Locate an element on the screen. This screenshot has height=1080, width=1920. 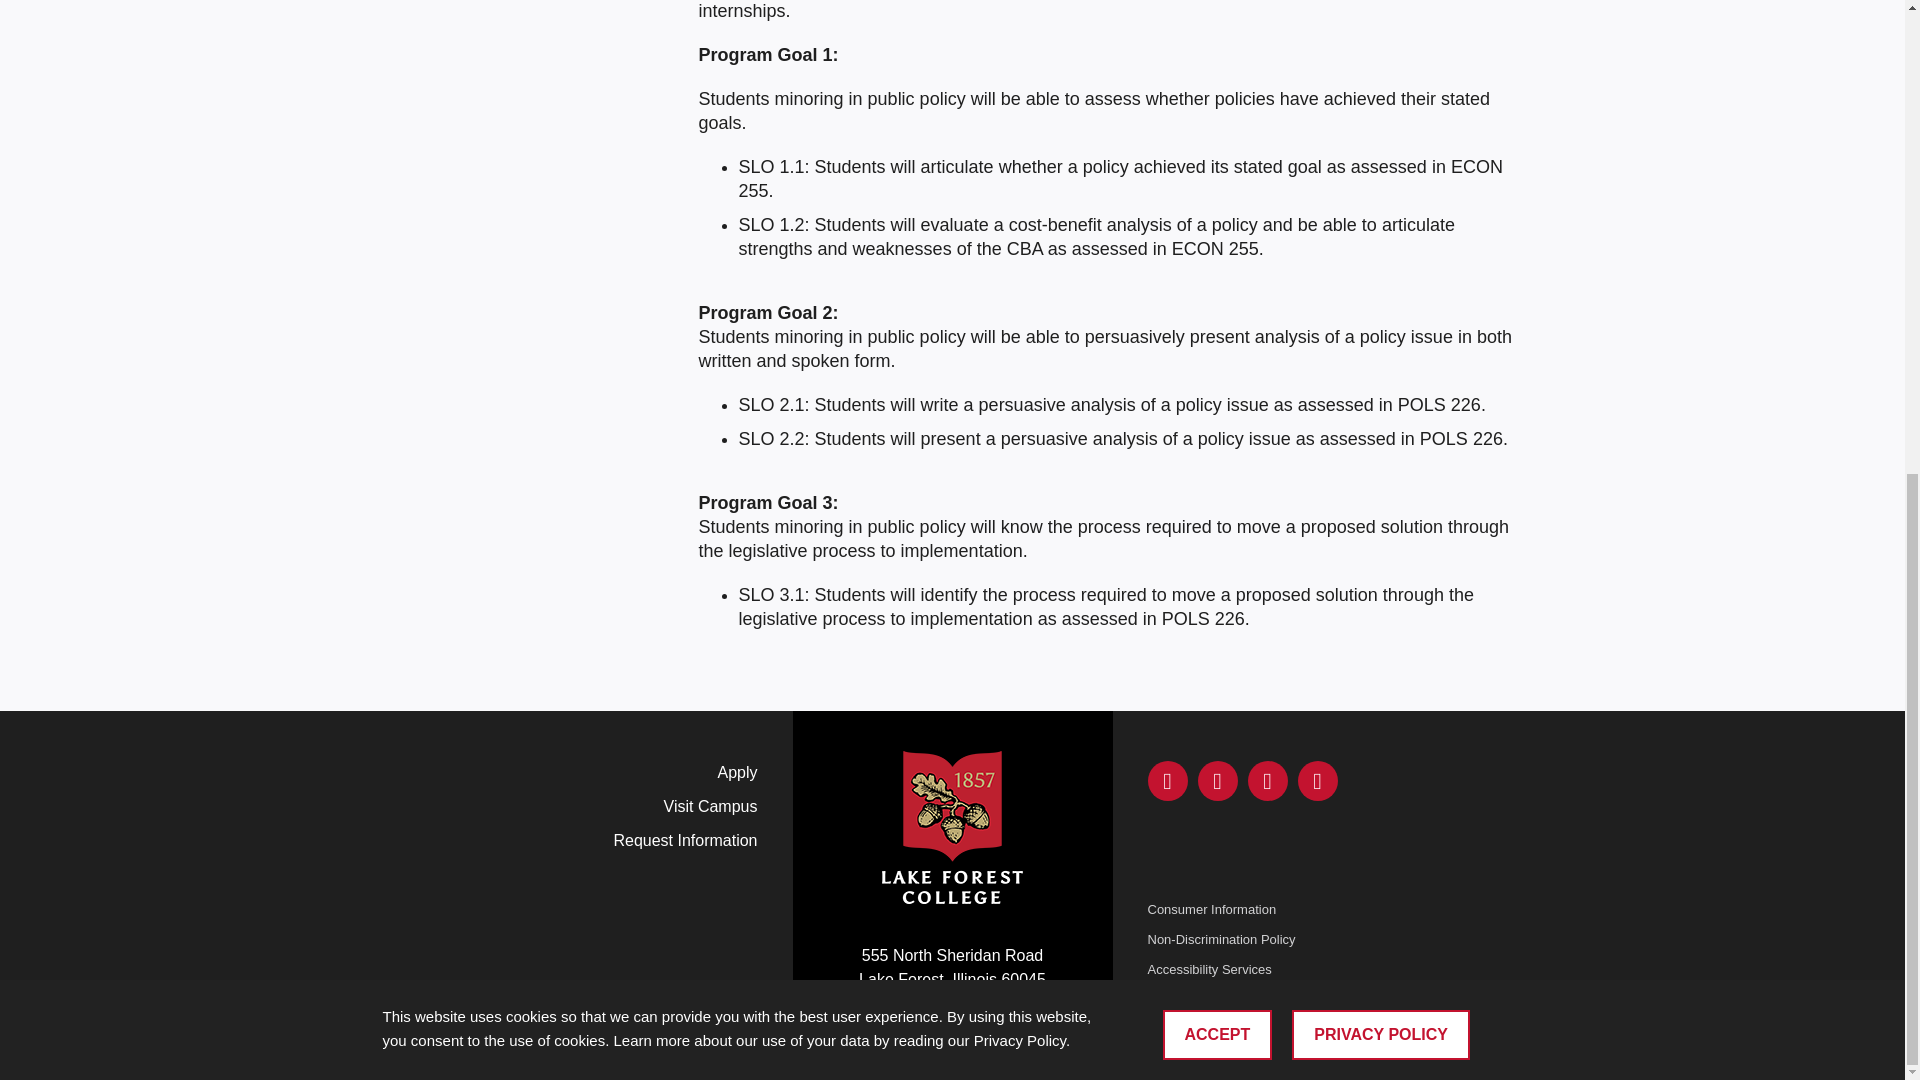
Privacy is located at coordinates (737, 998).